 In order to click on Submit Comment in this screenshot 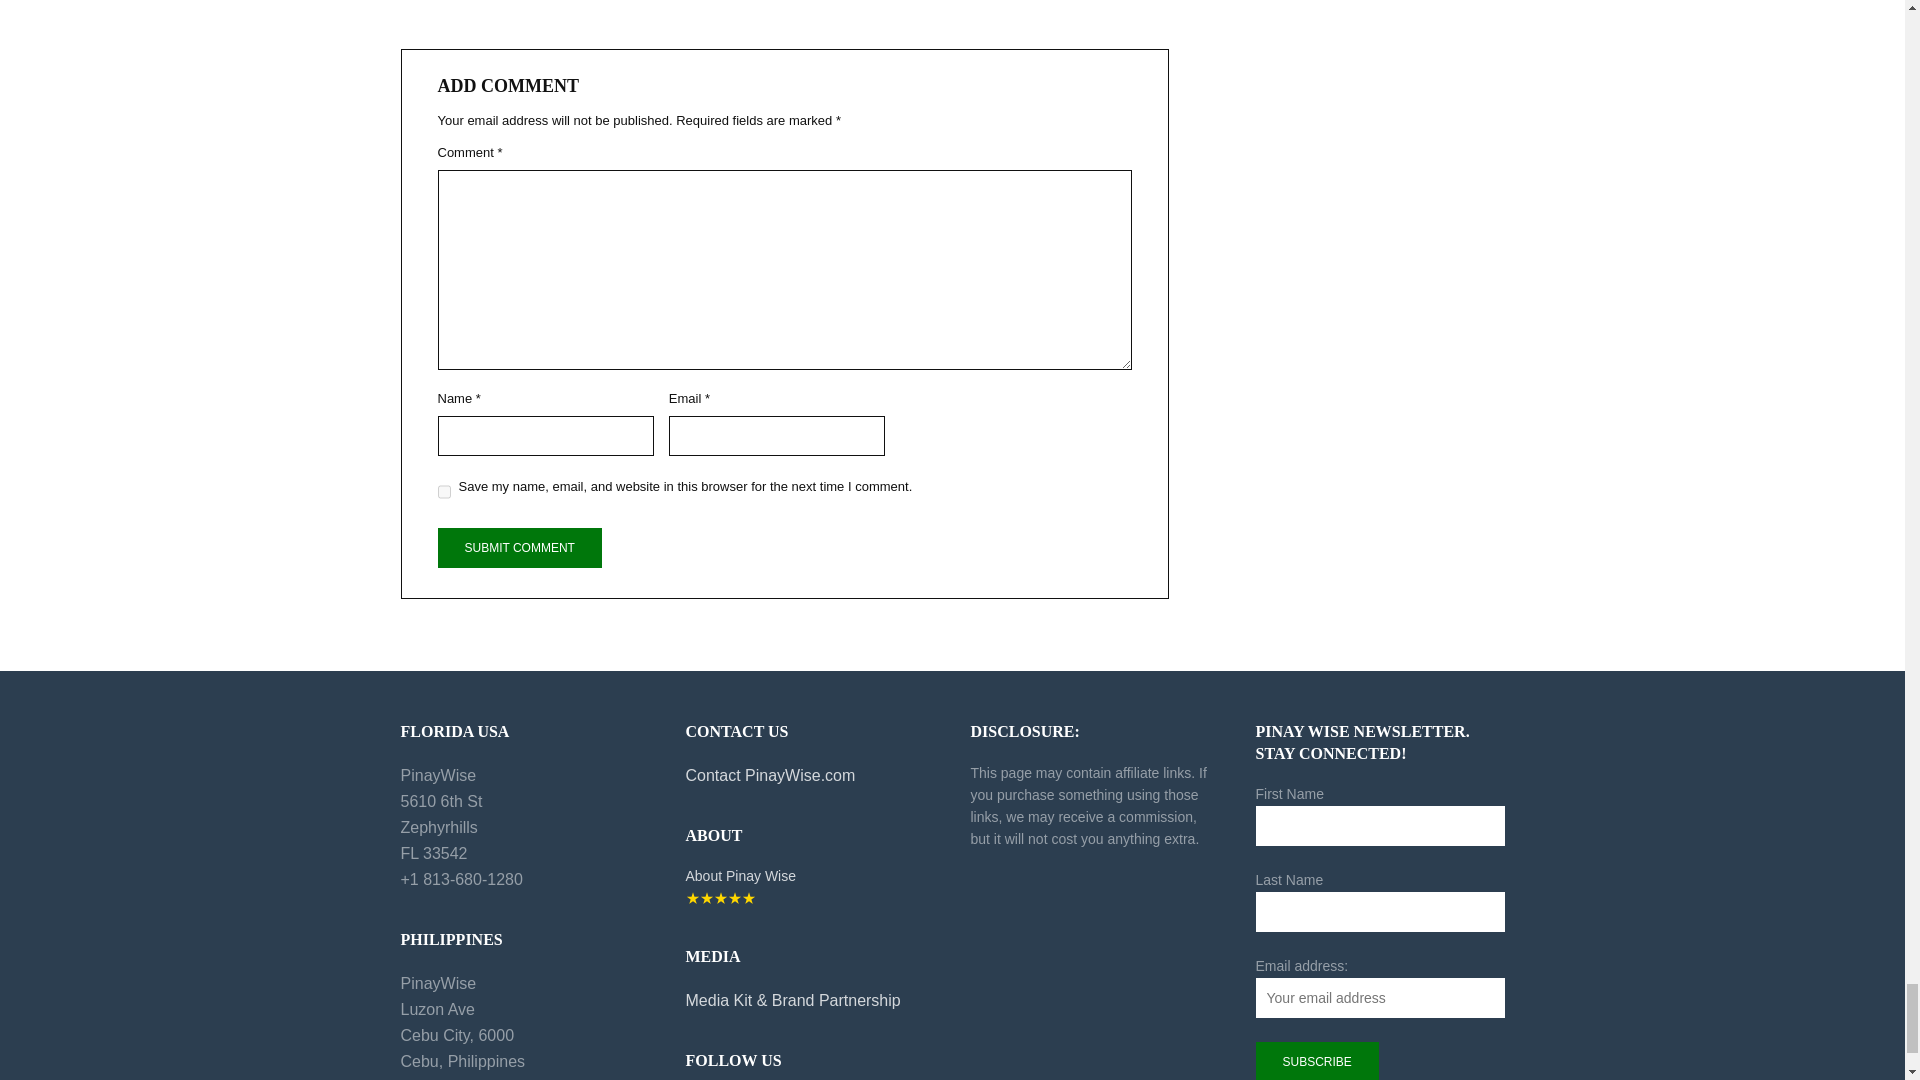, I will do `click(520, 548)`.